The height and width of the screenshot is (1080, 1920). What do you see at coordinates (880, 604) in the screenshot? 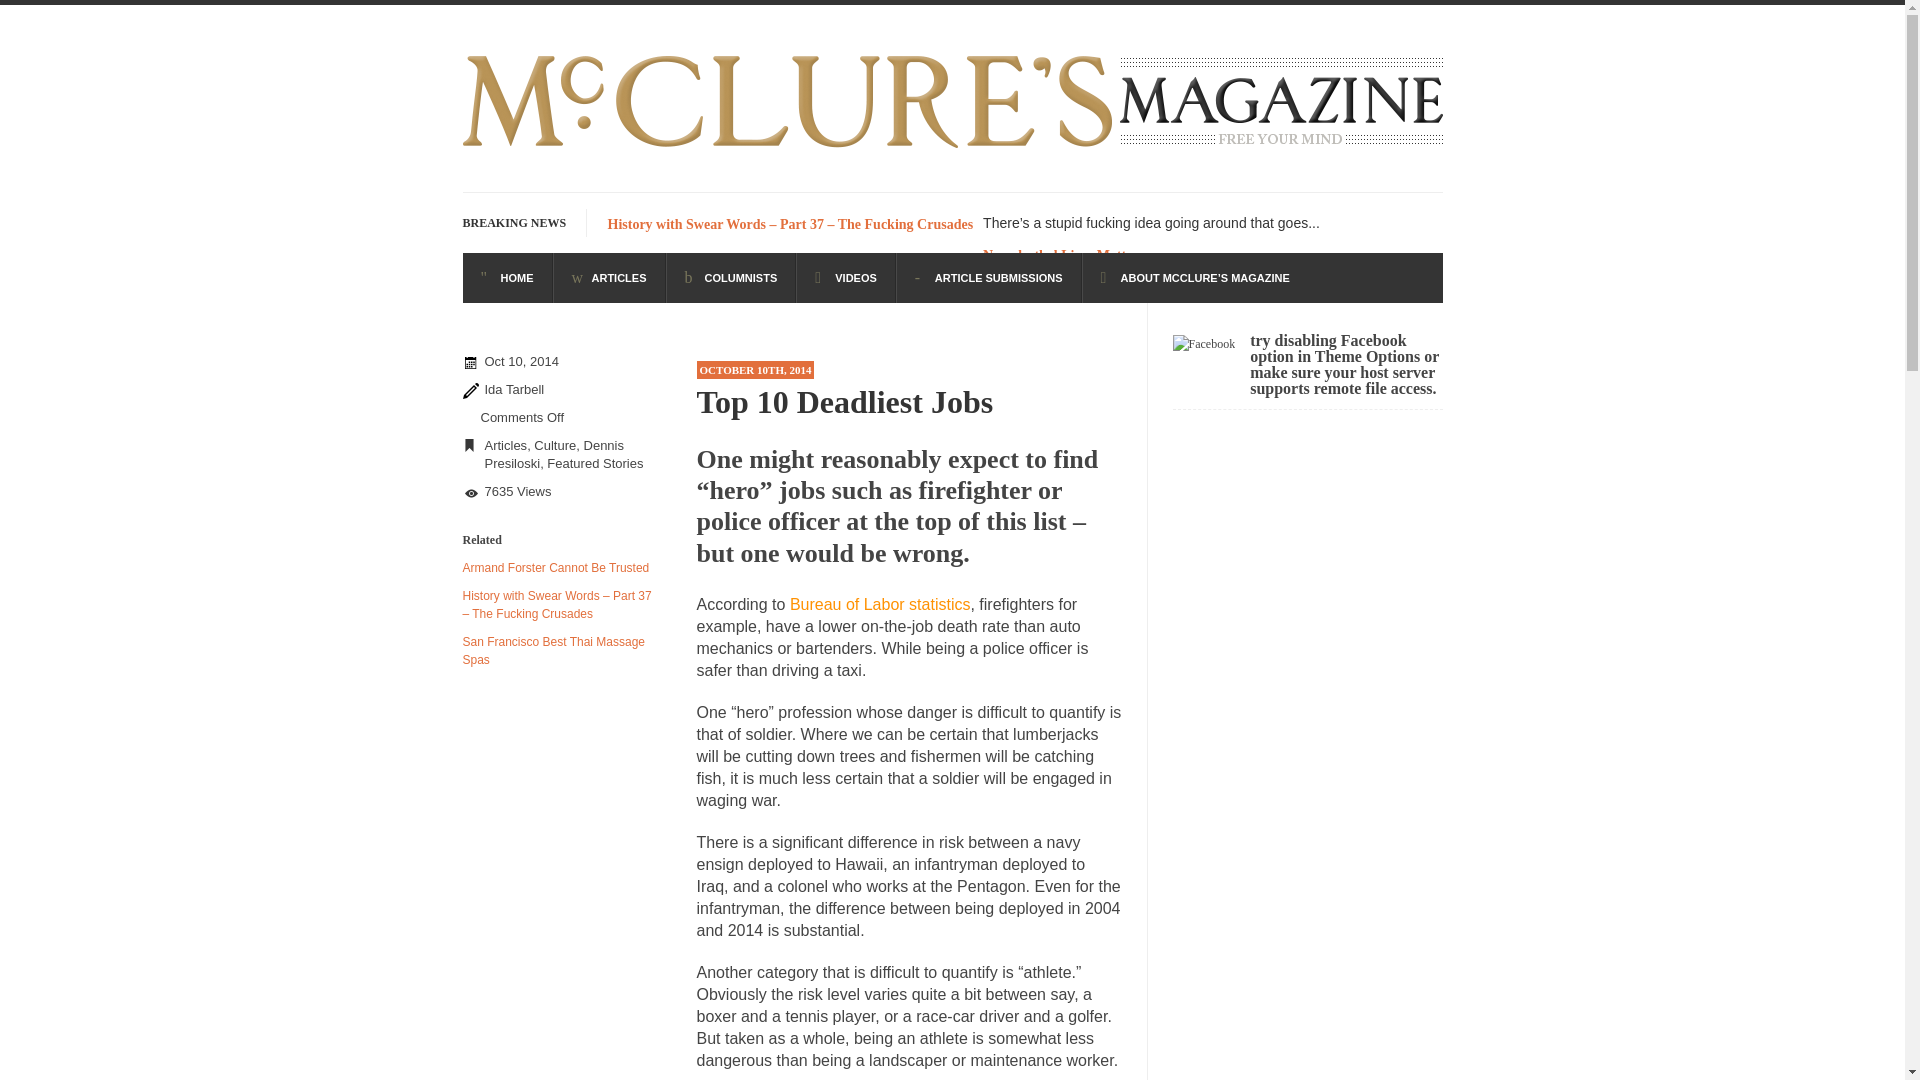
I see `bureau of labor statistics` at bounding box center [880, 604].